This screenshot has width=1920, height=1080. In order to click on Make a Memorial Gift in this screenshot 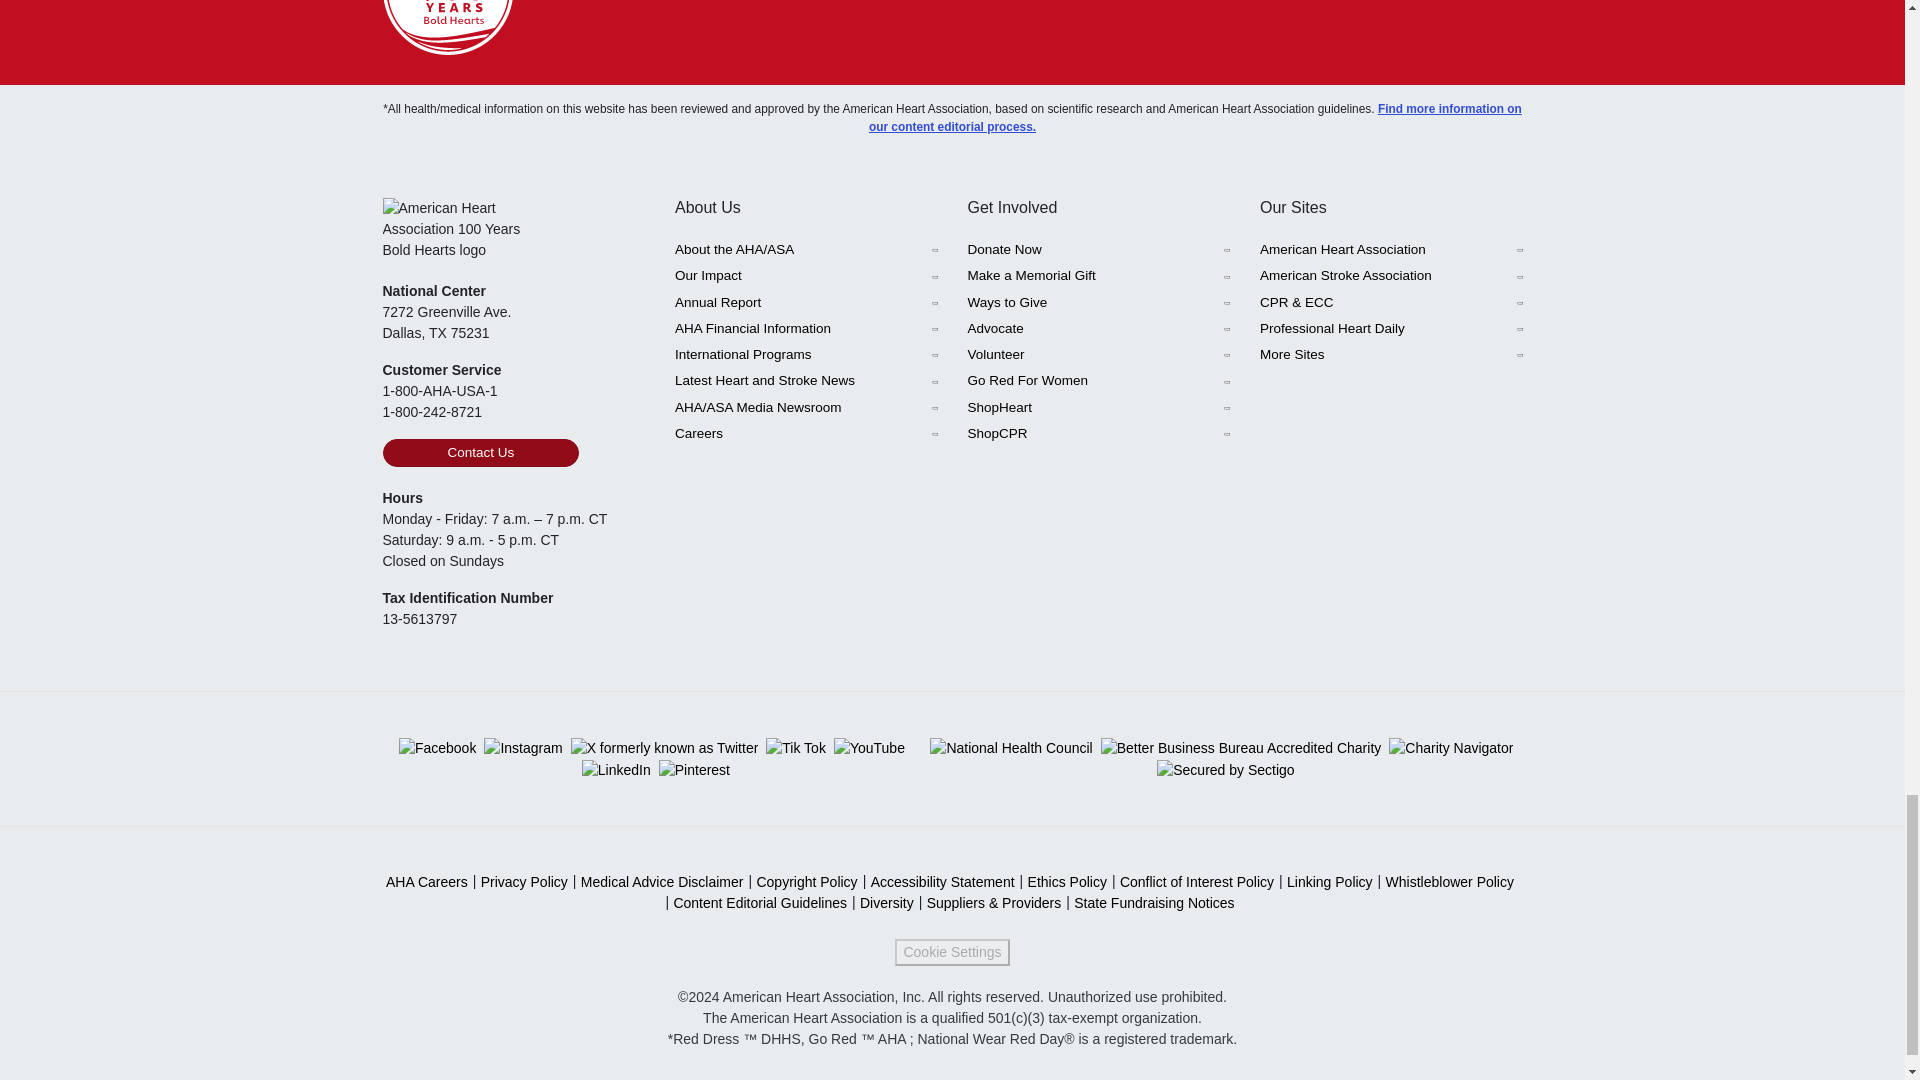, I will do `click(1098, 276)`.